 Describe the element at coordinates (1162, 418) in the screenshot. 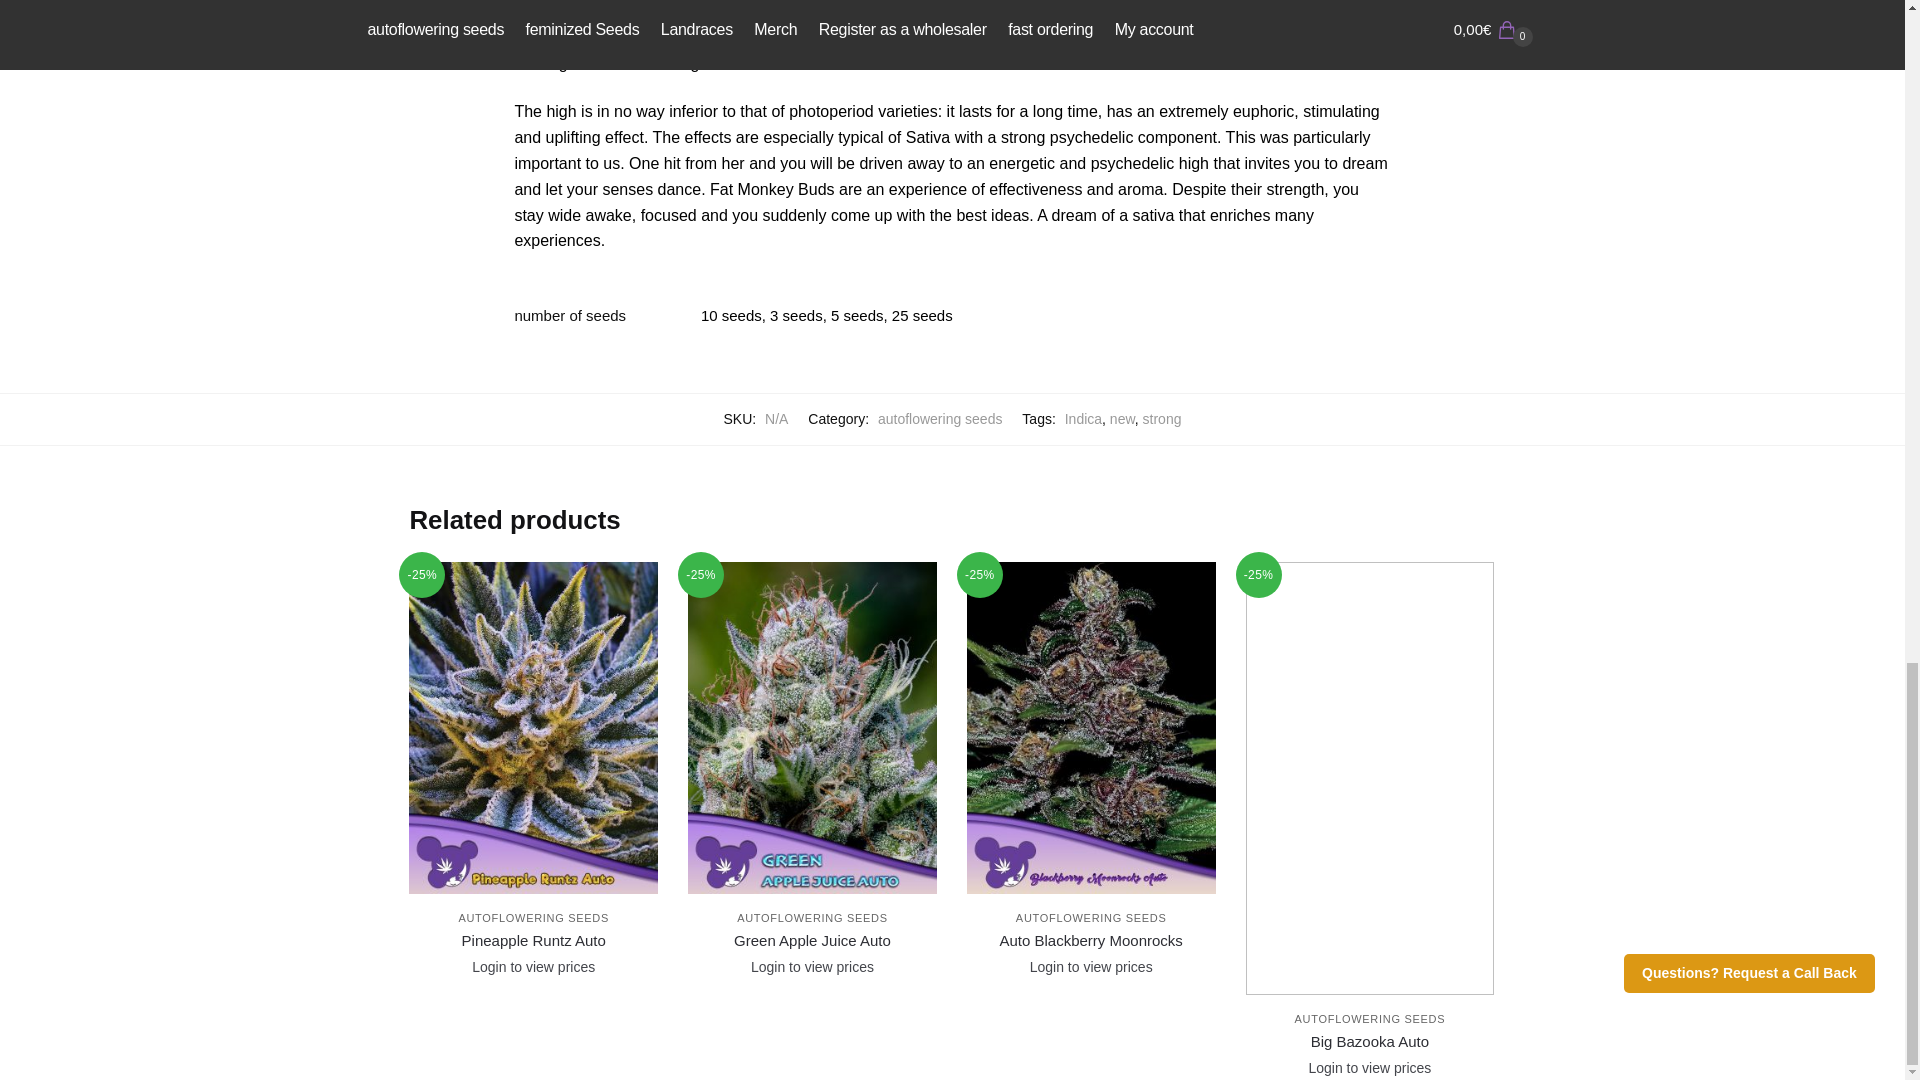

I see `strong` at that location.